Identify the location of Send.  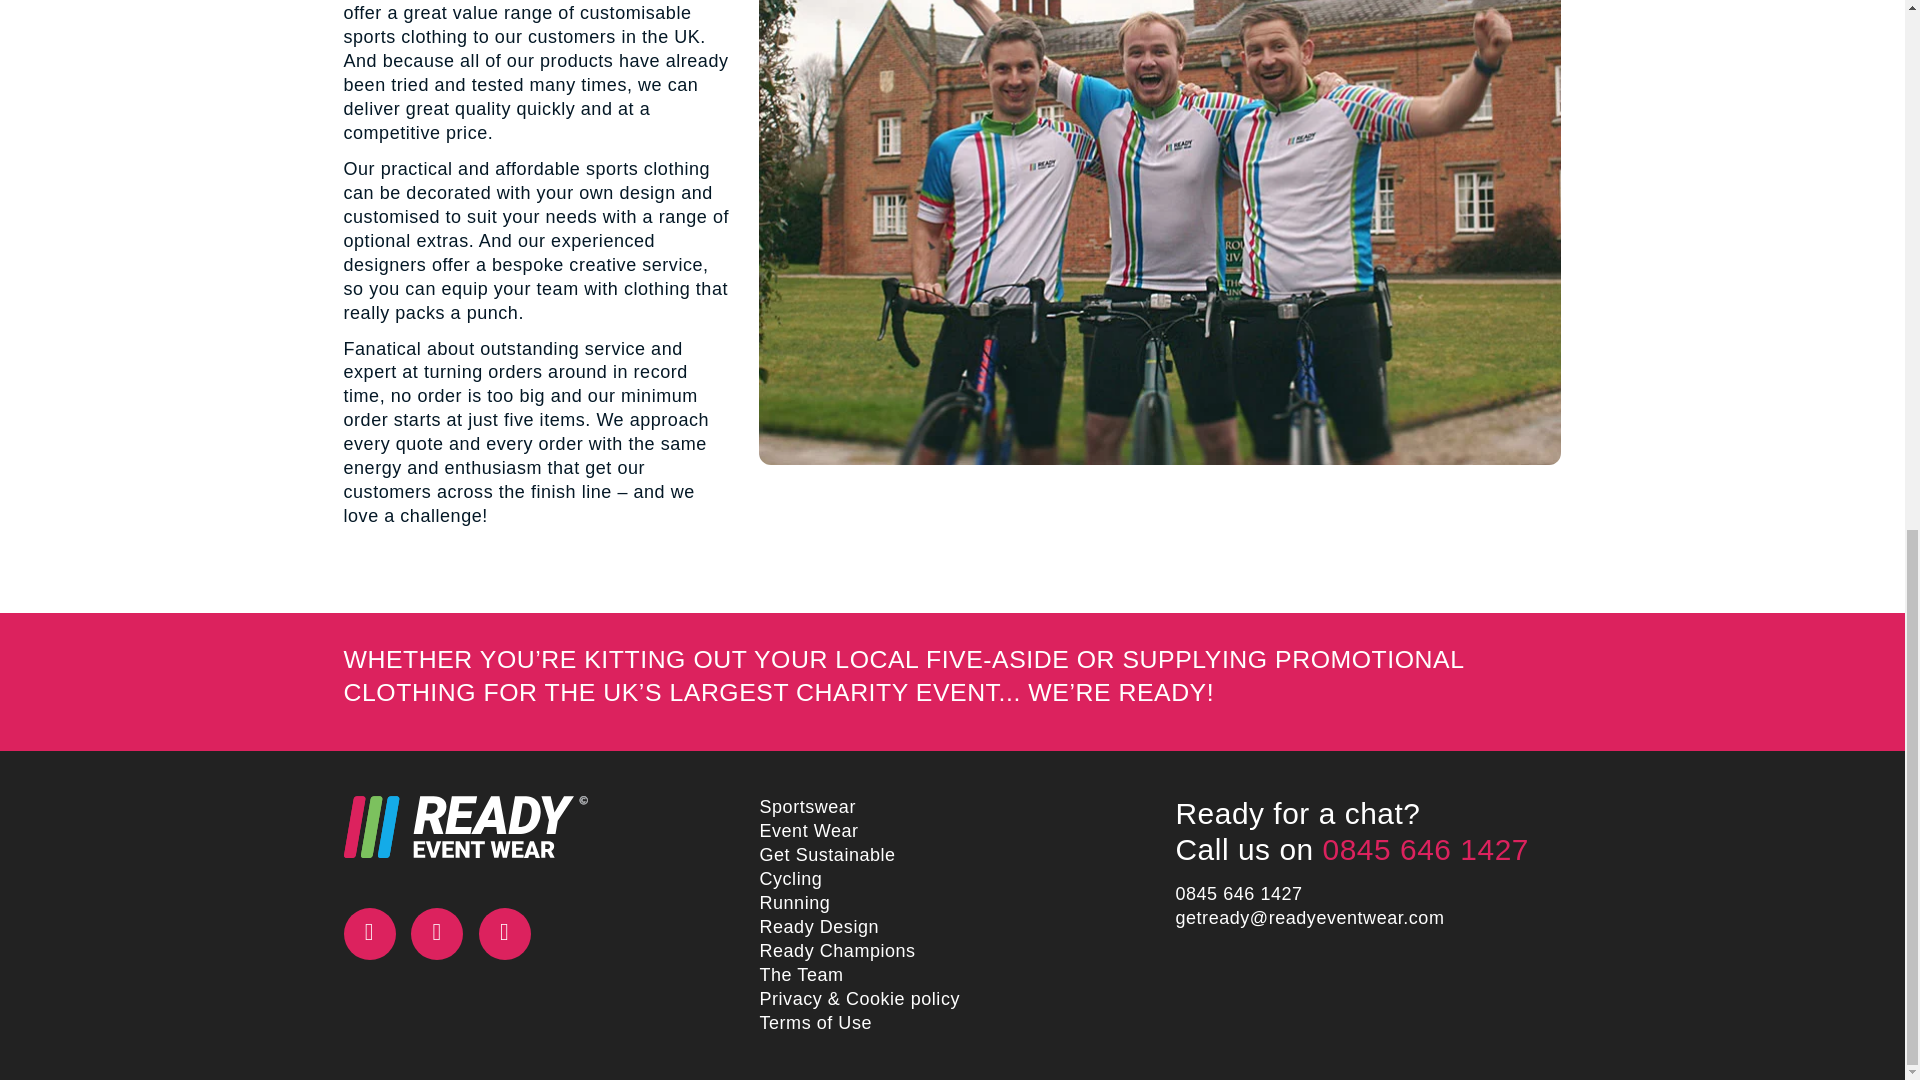
(730, 116).